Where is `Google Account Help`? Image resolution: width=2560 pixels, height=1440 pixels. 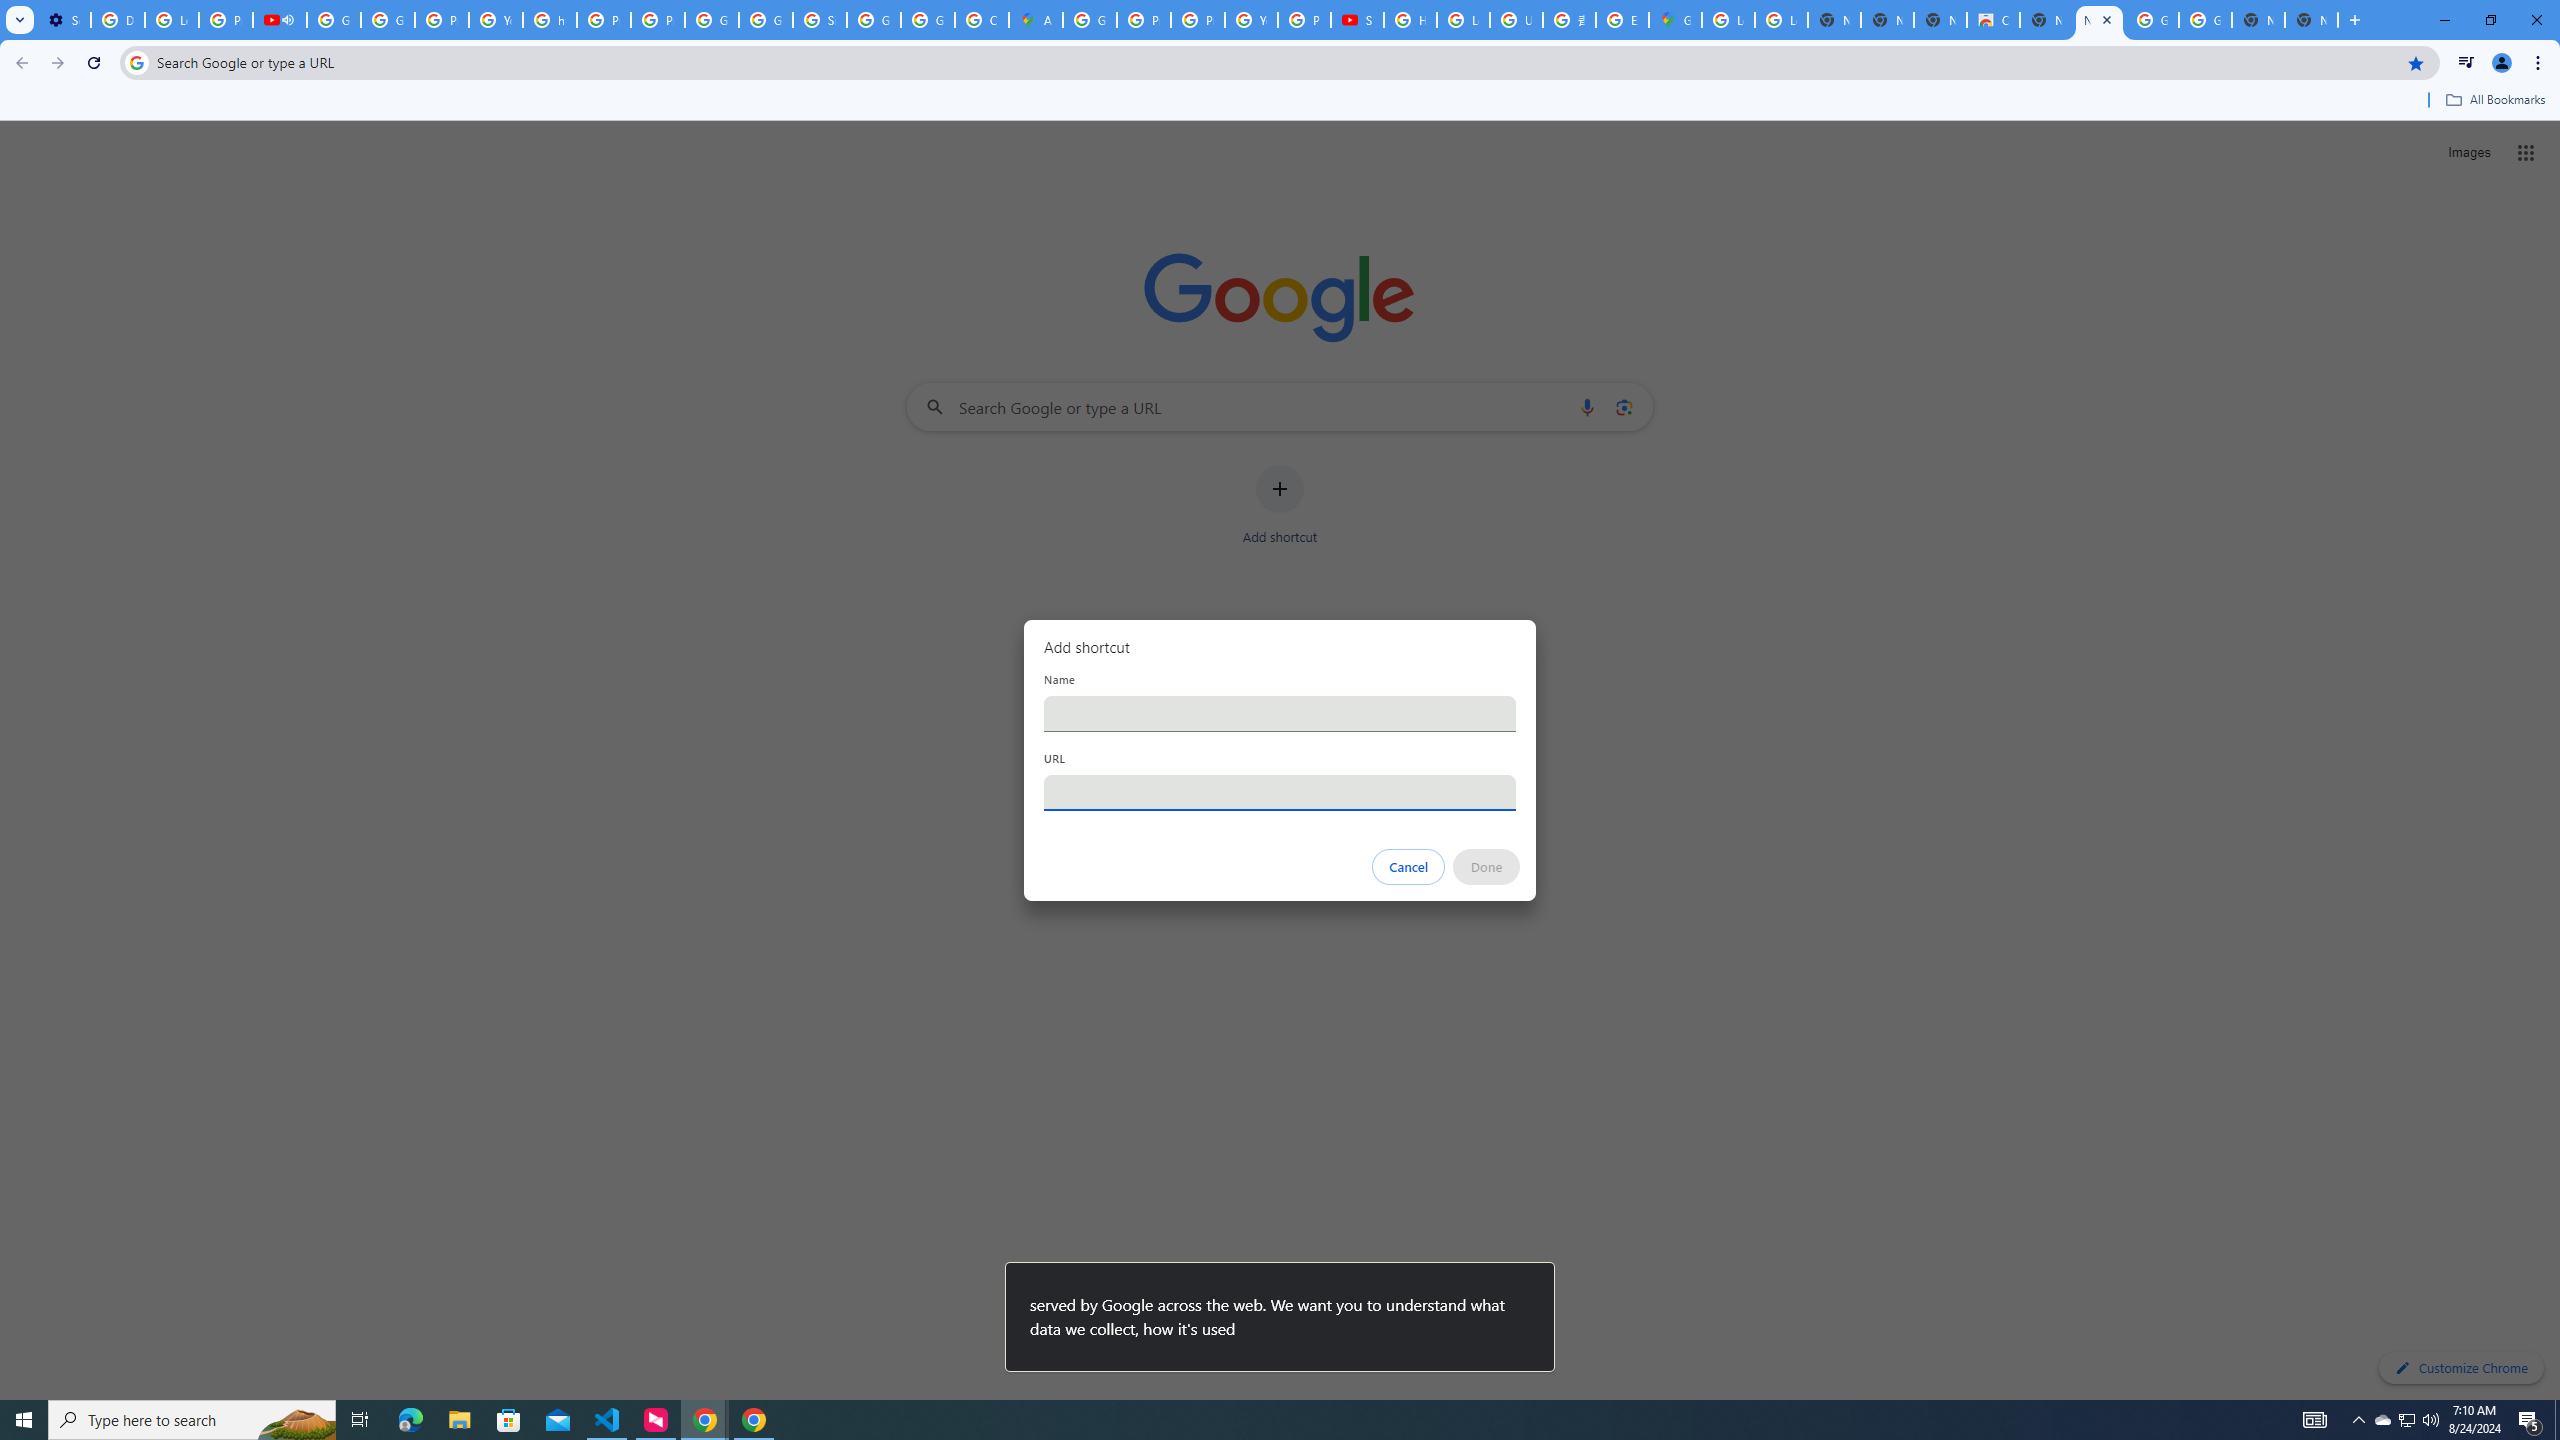
Google Account Help is located at coordinates (388, 20).